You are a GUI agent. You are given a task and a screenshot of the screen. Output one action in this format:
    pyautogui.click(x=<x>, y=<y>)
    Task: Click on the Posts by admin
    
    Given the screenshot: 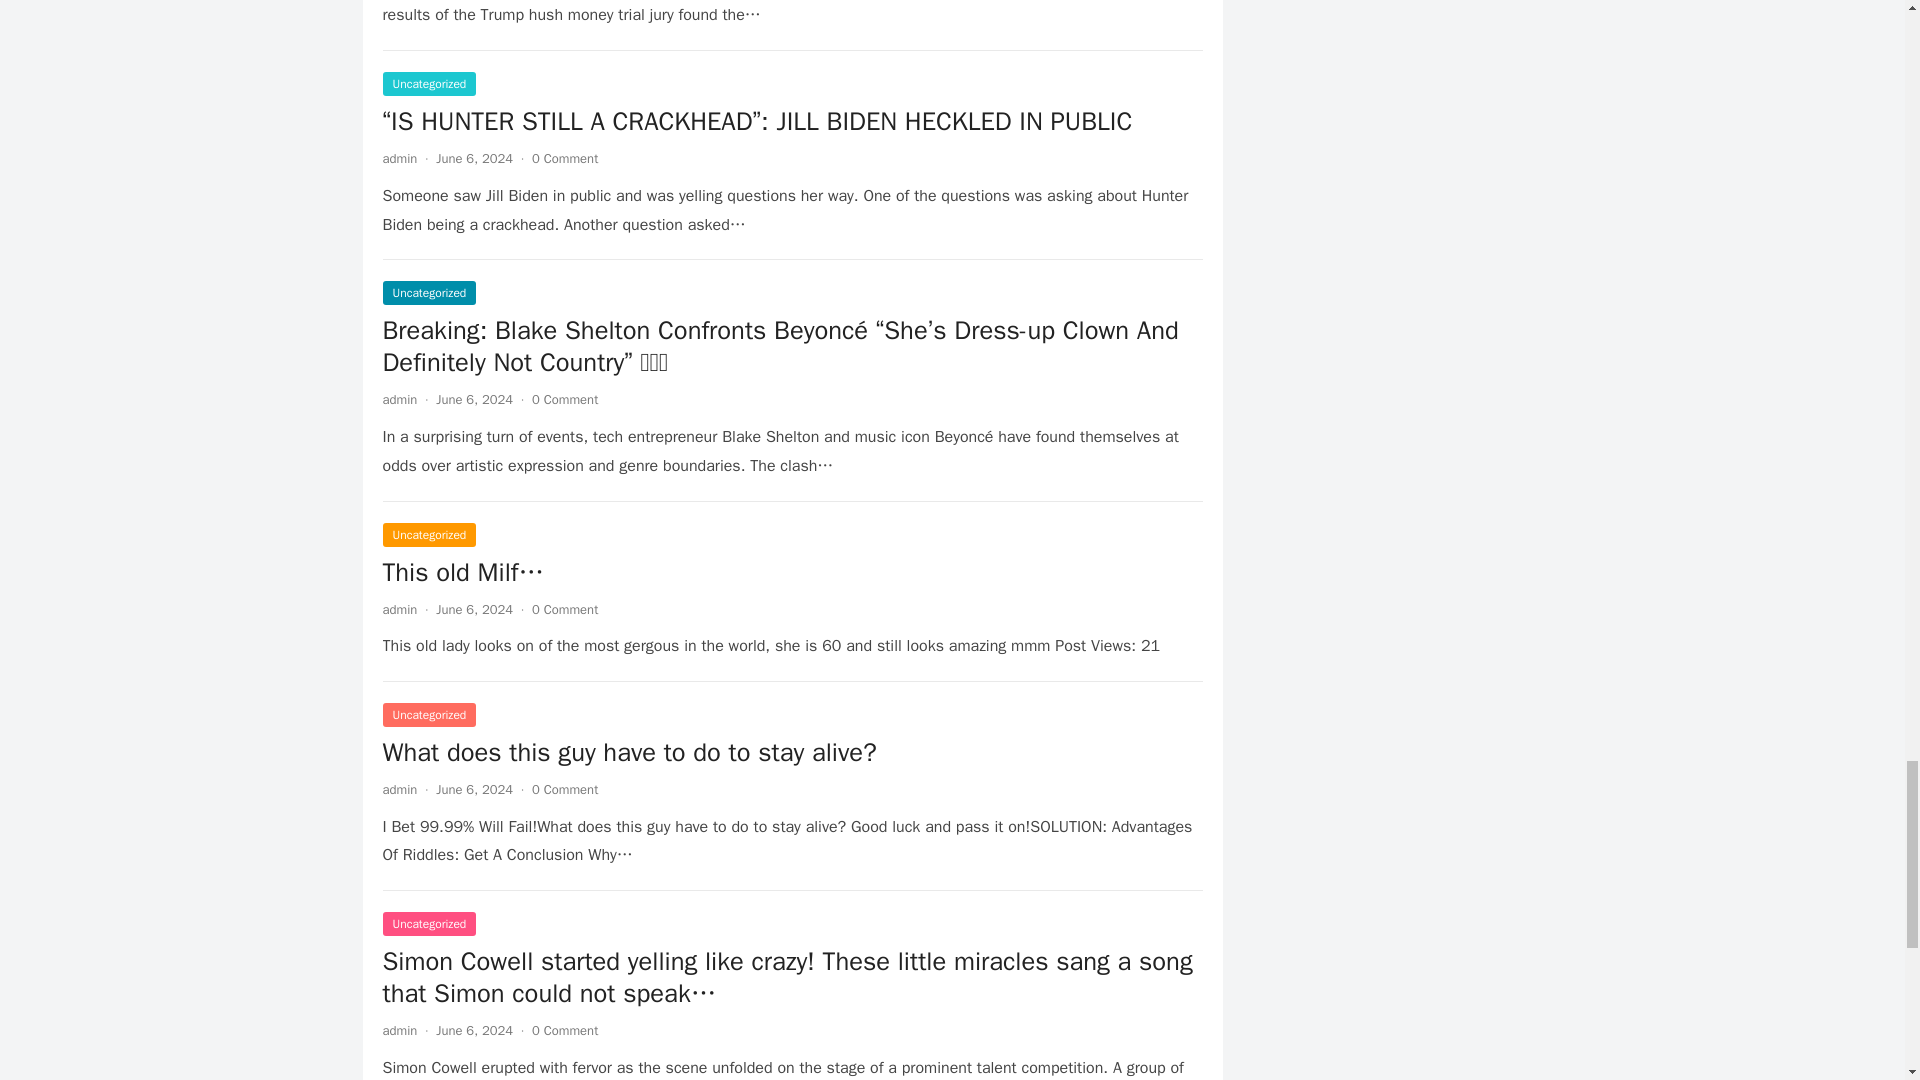 What is the action you would take?
    pyautogui.click(x=399, y=399)
    